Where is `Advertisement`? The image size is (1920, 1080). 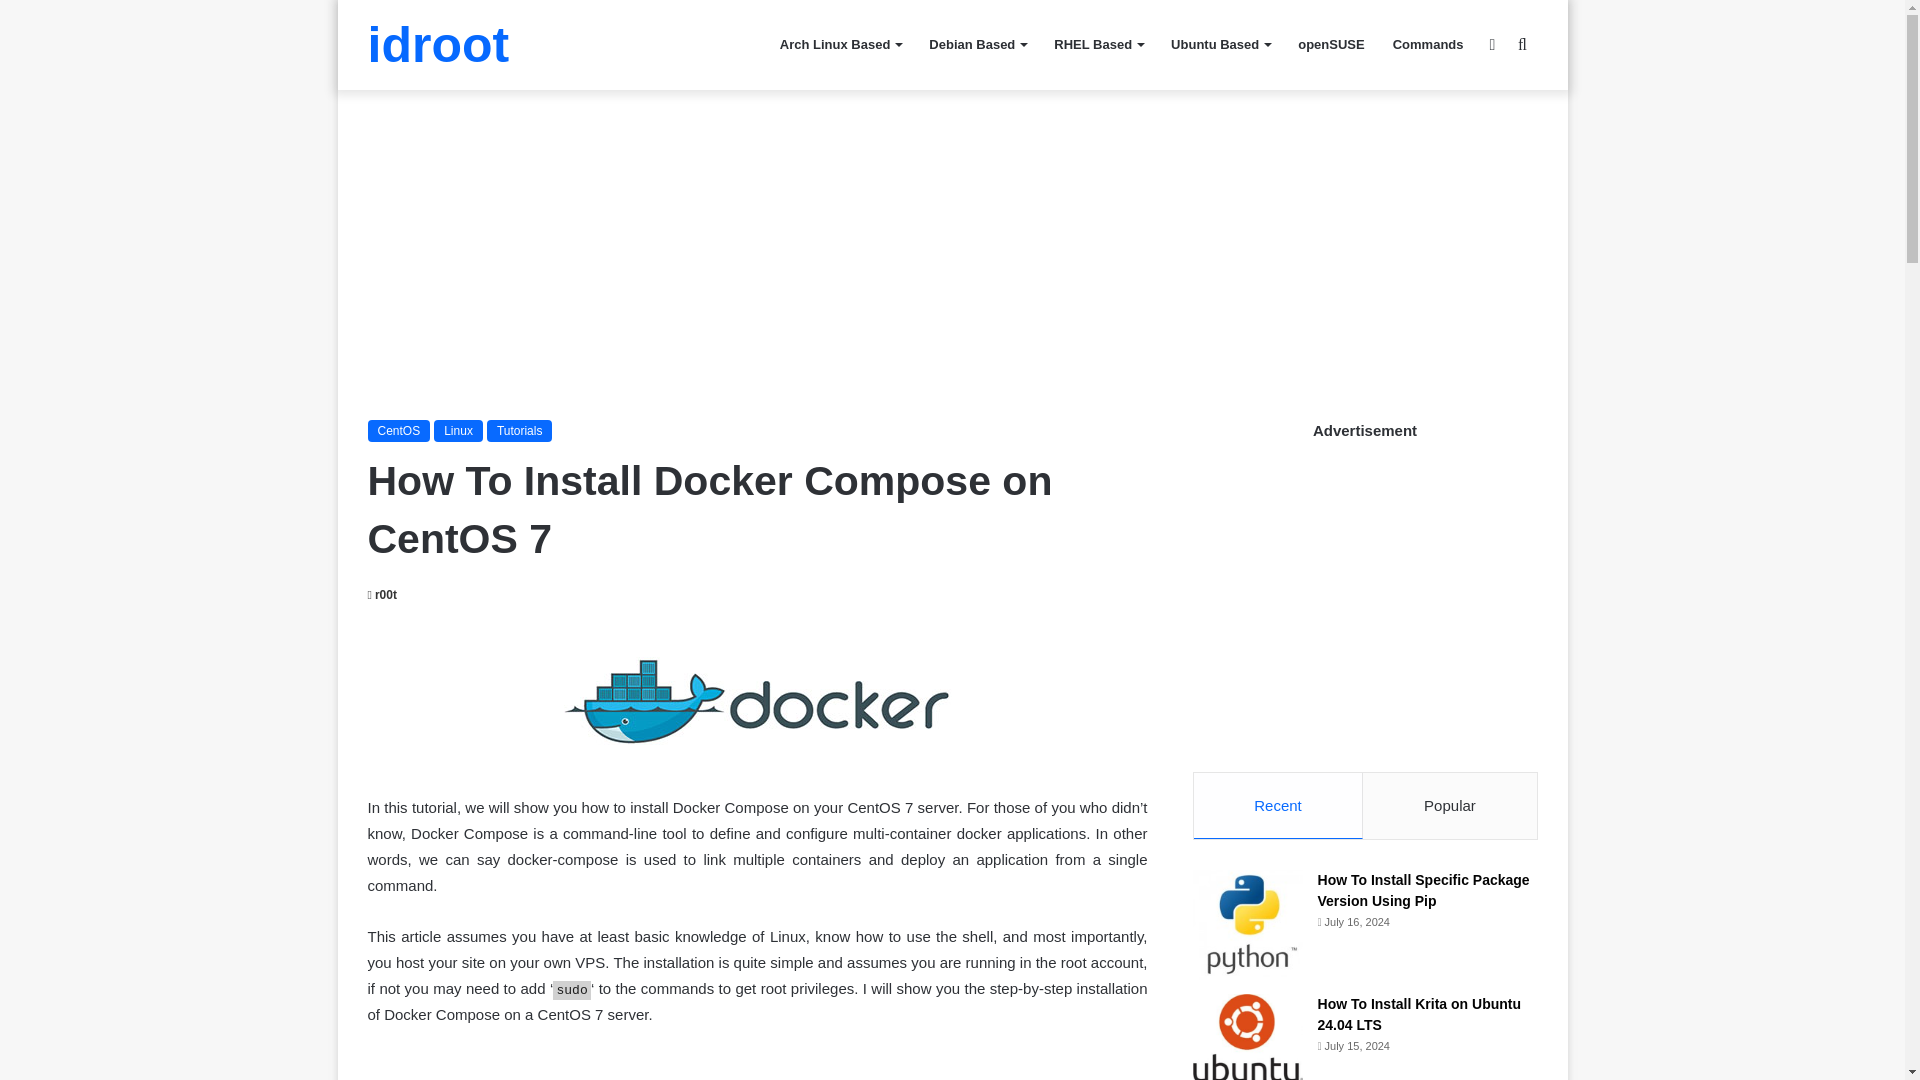 Advertisement is located at coordinates (1342, 590).